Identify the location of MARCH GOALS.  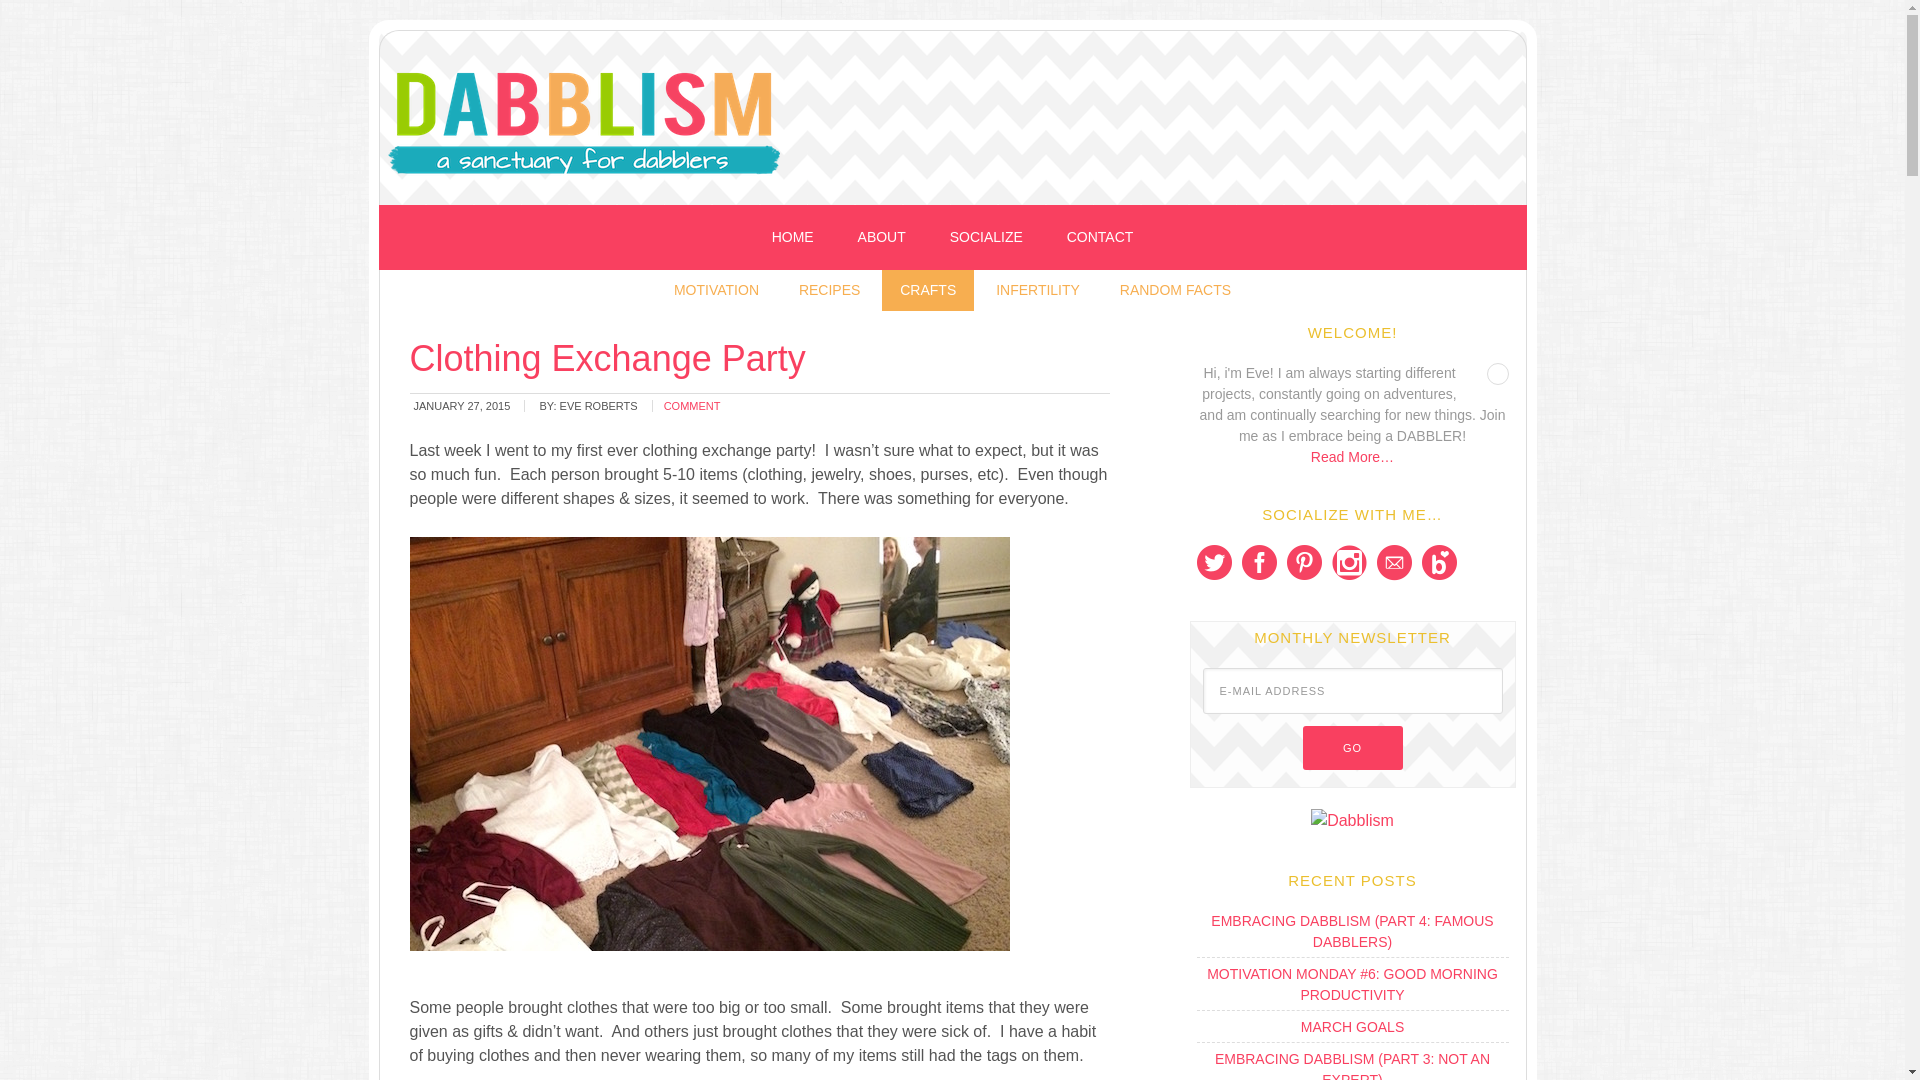
(1352, 1026).